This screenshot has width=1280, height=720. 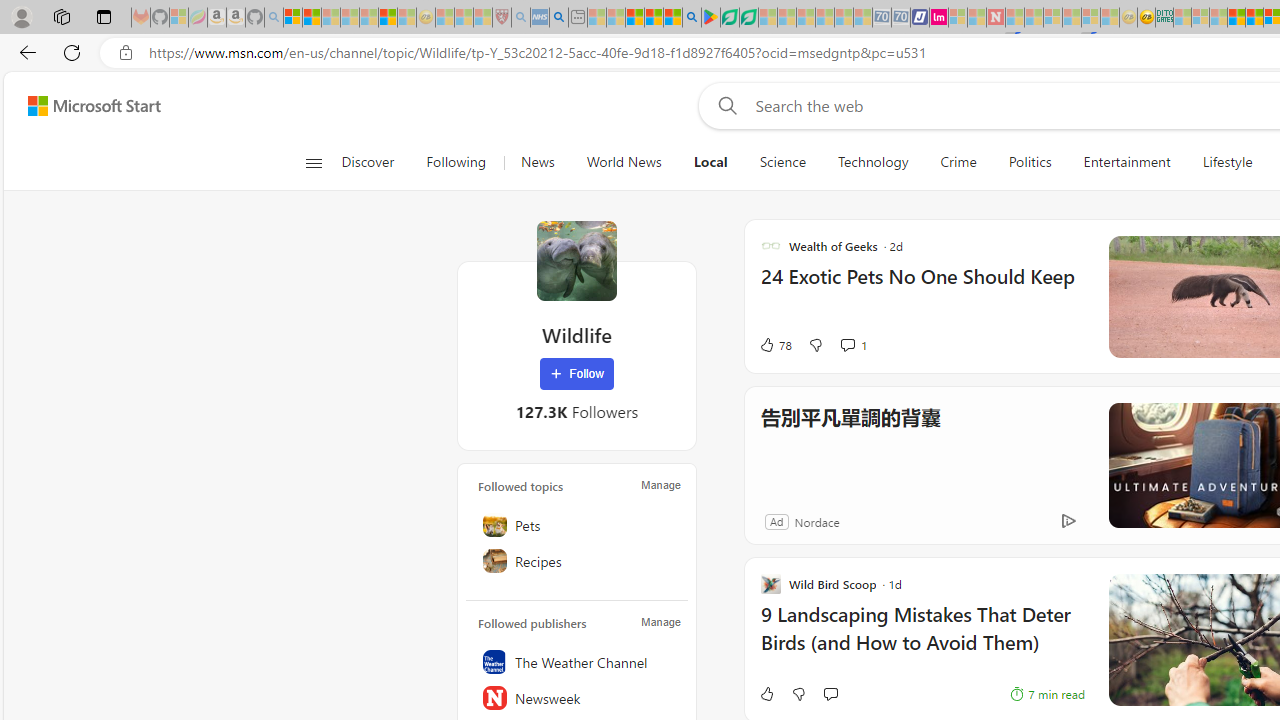 What do you see at coordinates (577, 525) in the screenshot?
I see `Pets` at bounding box center [577, 525].